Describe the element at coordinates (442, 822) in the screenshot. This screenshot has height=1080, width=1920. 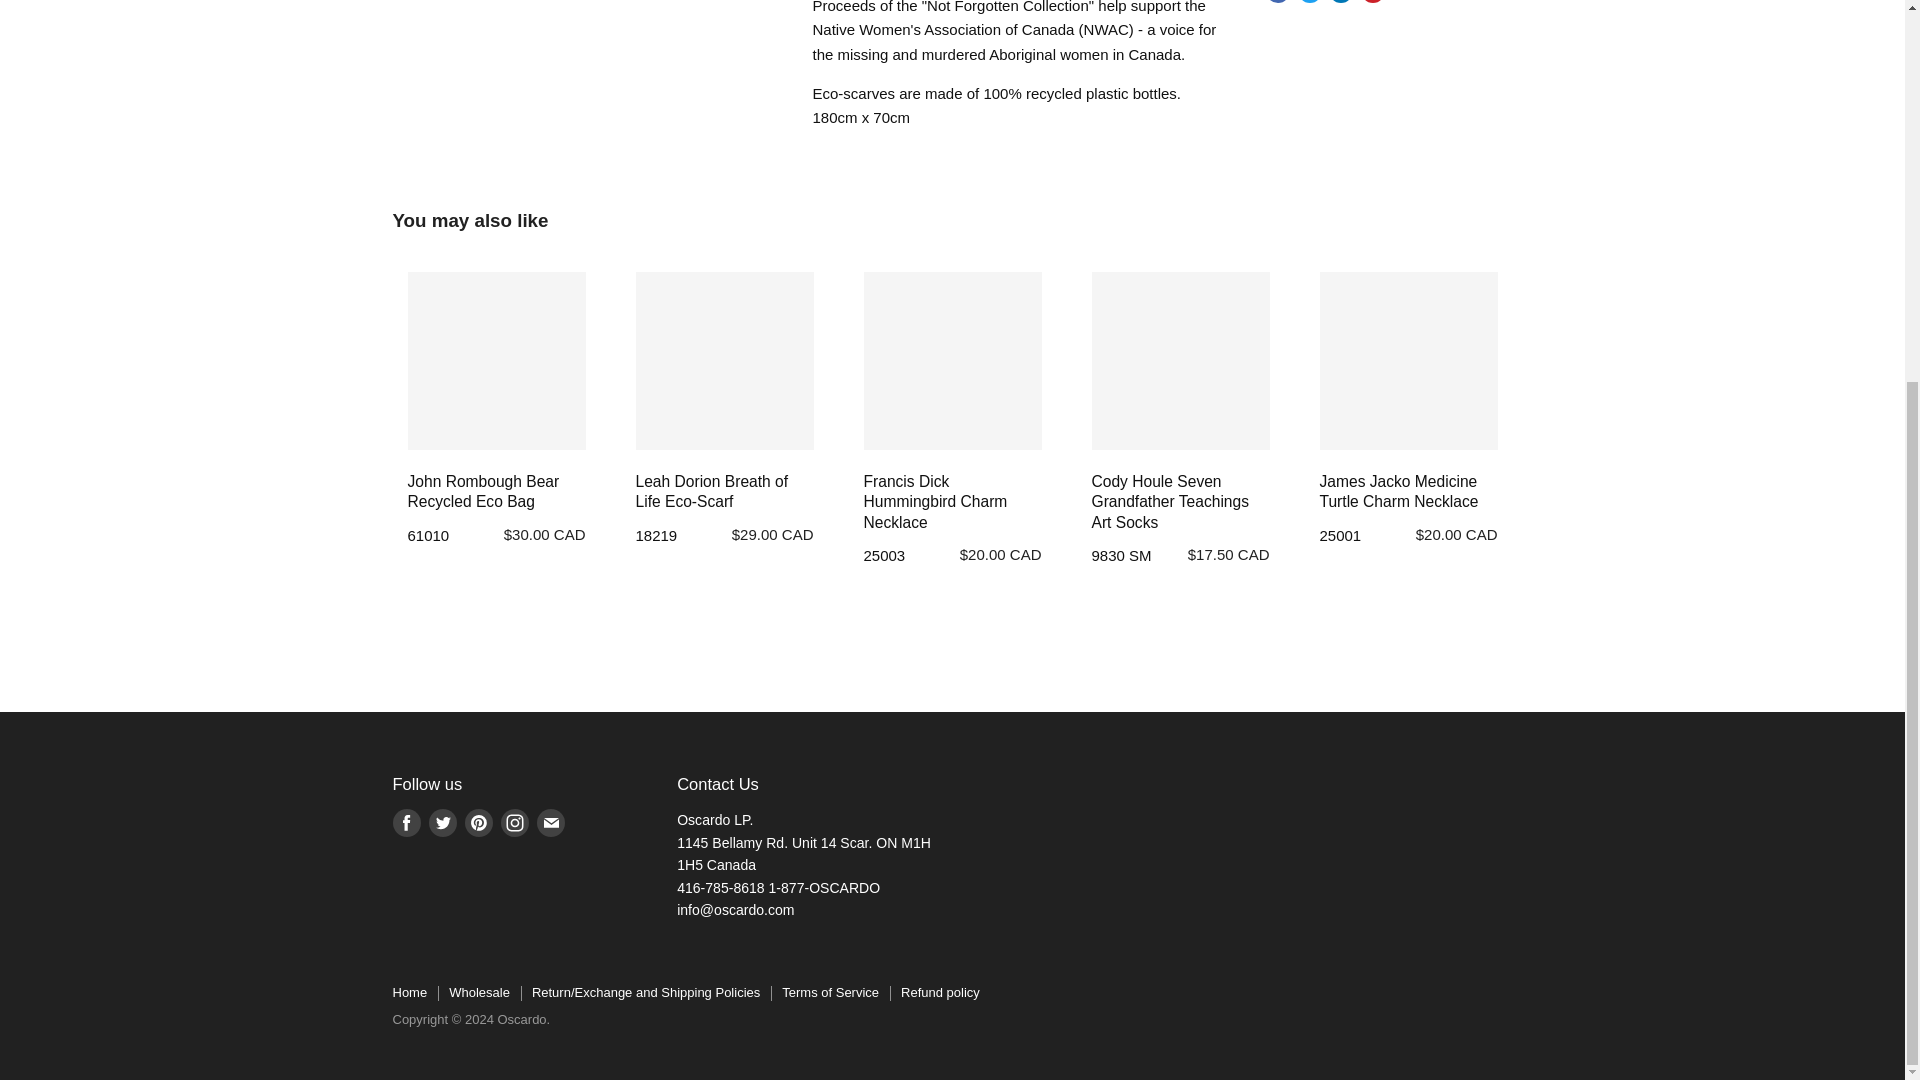
I see `Twitter` at that location.